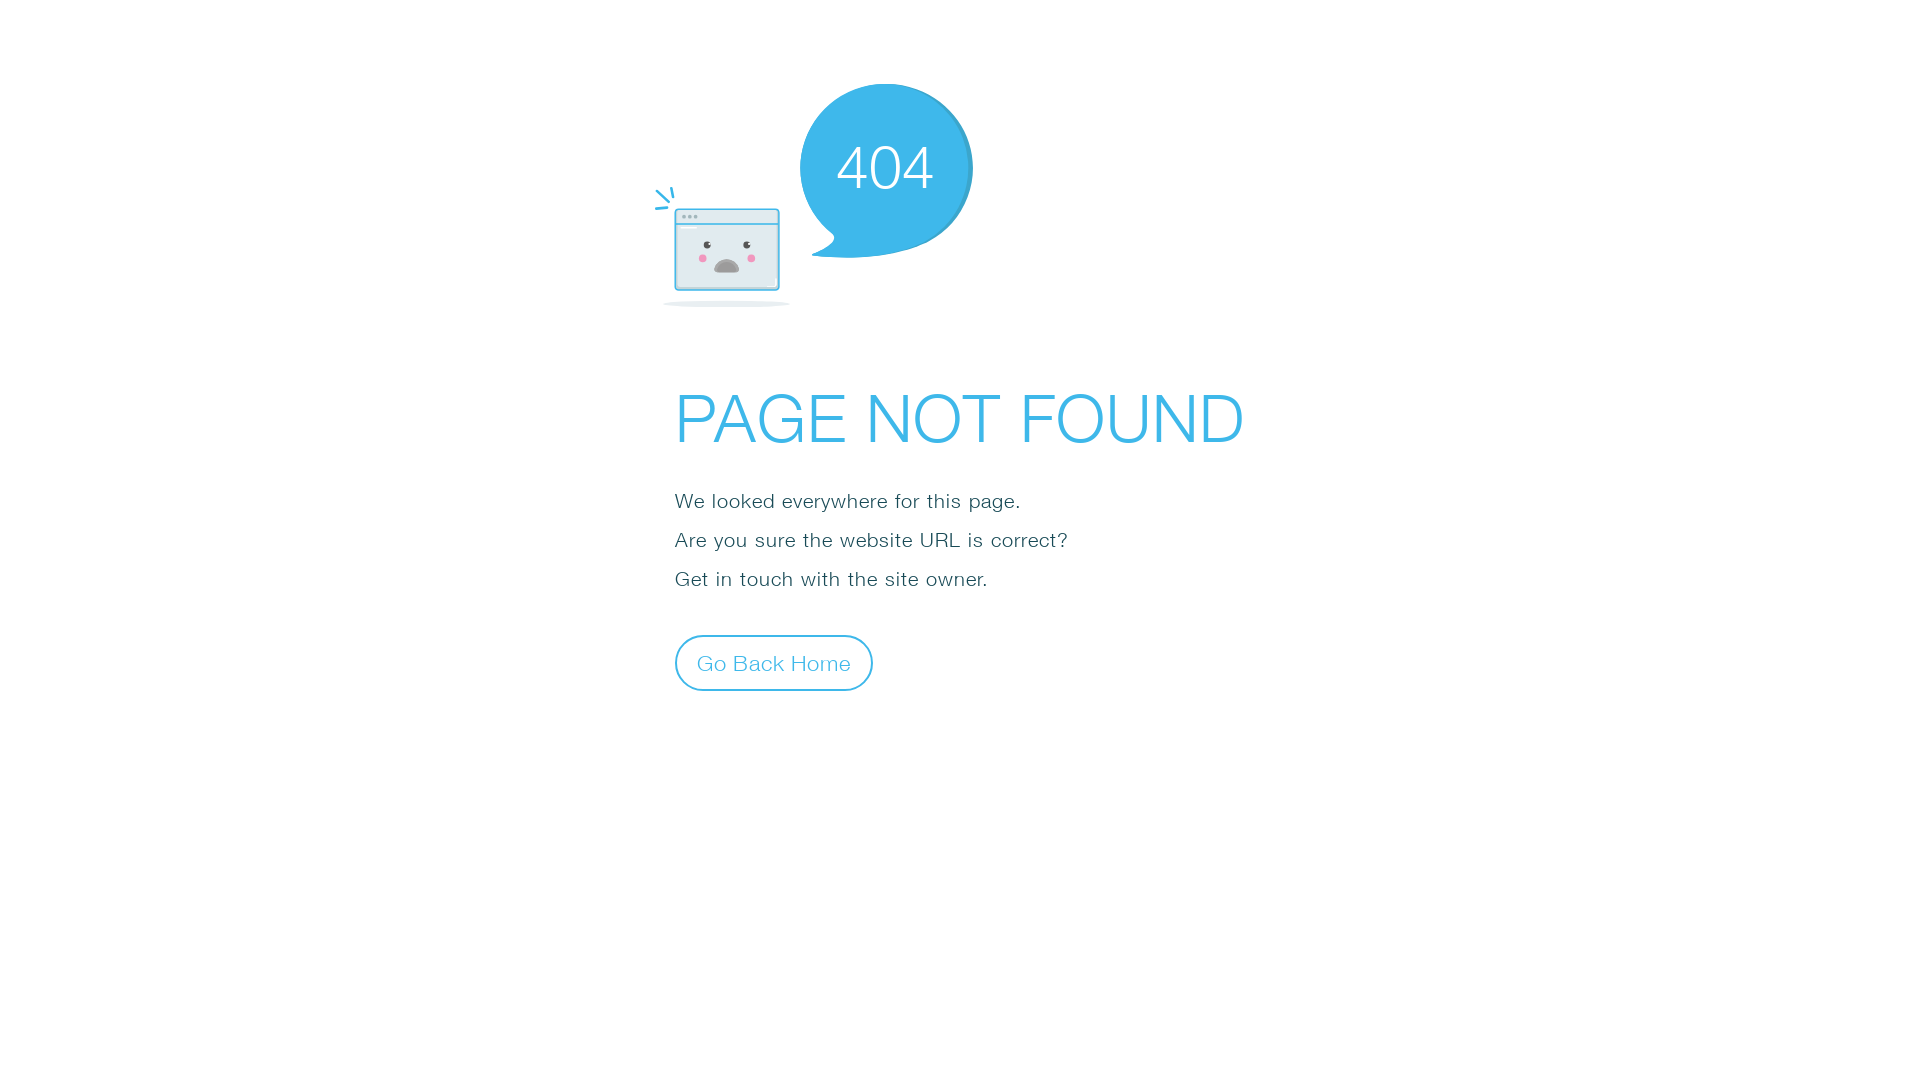  I want to click on Go Back Home, so click(774, 662).